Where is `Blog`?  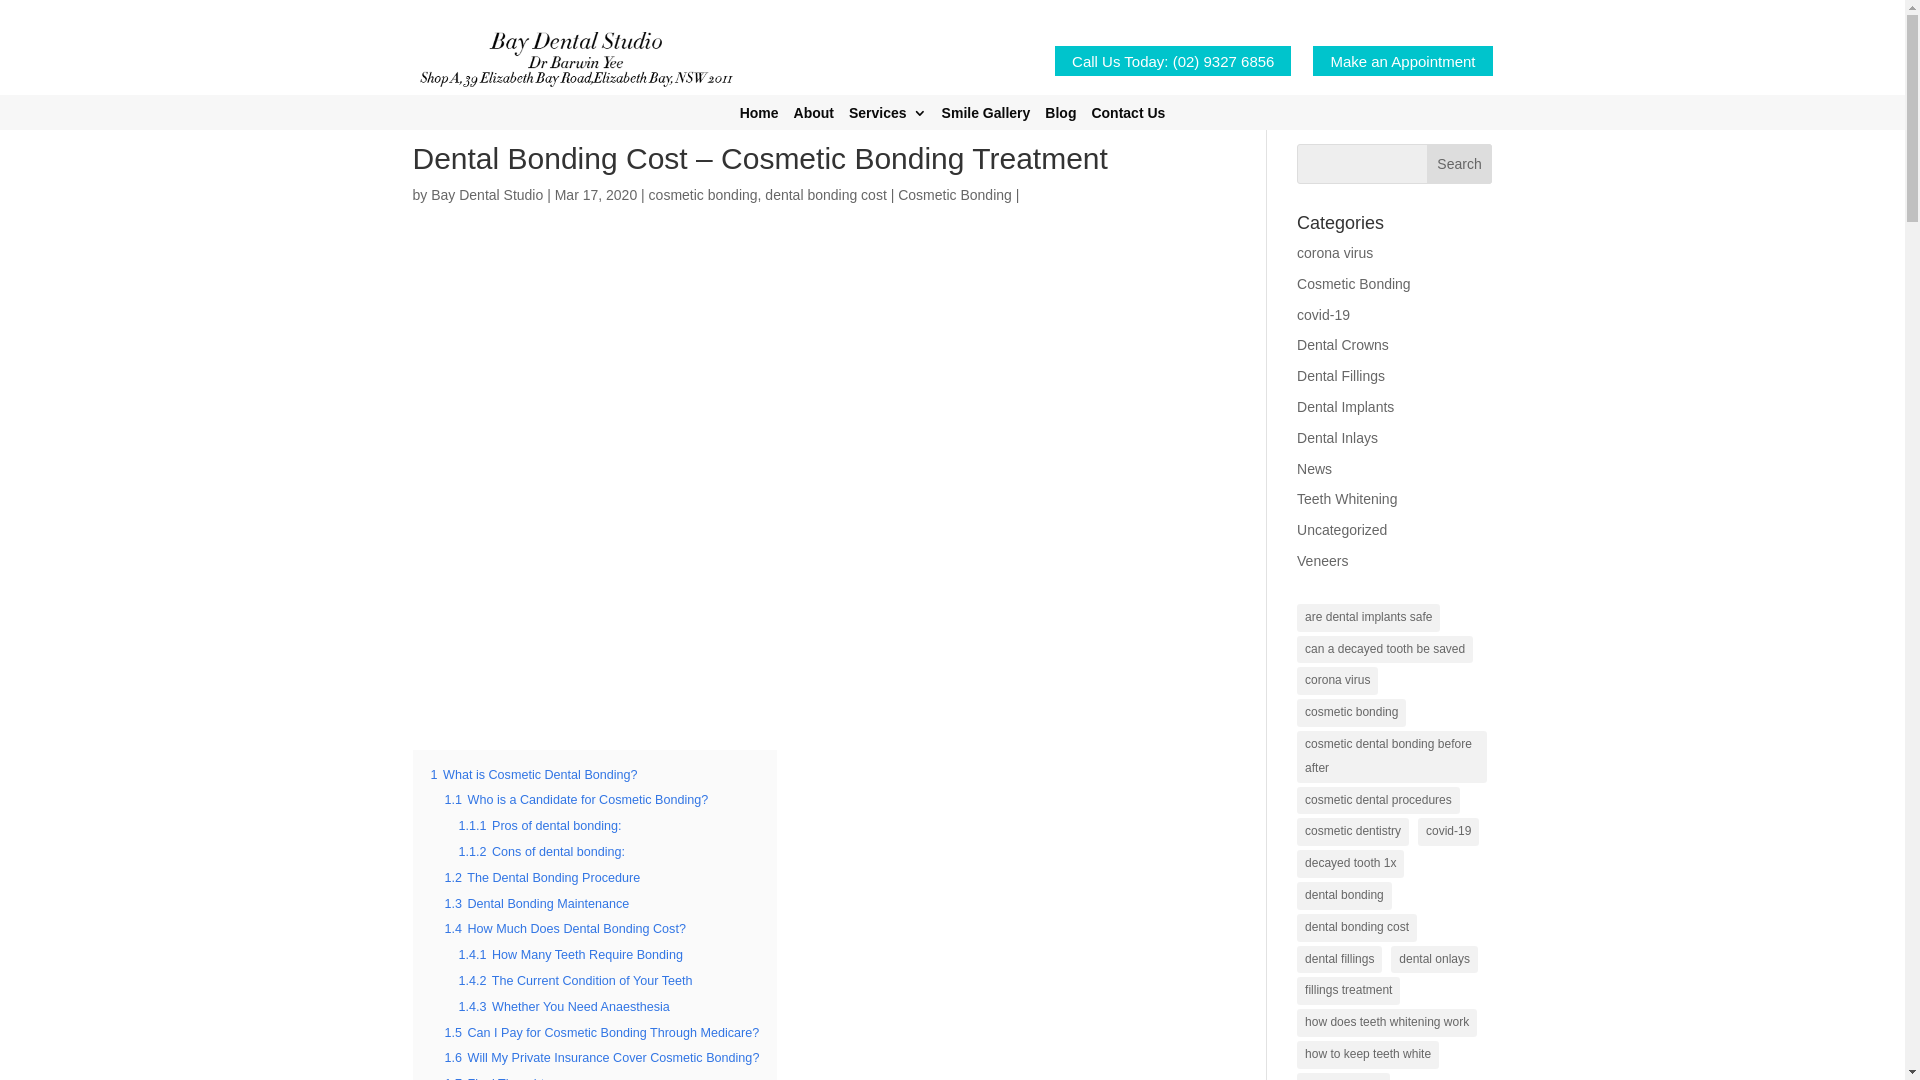
Blog is located at coordinates (1060, 118).